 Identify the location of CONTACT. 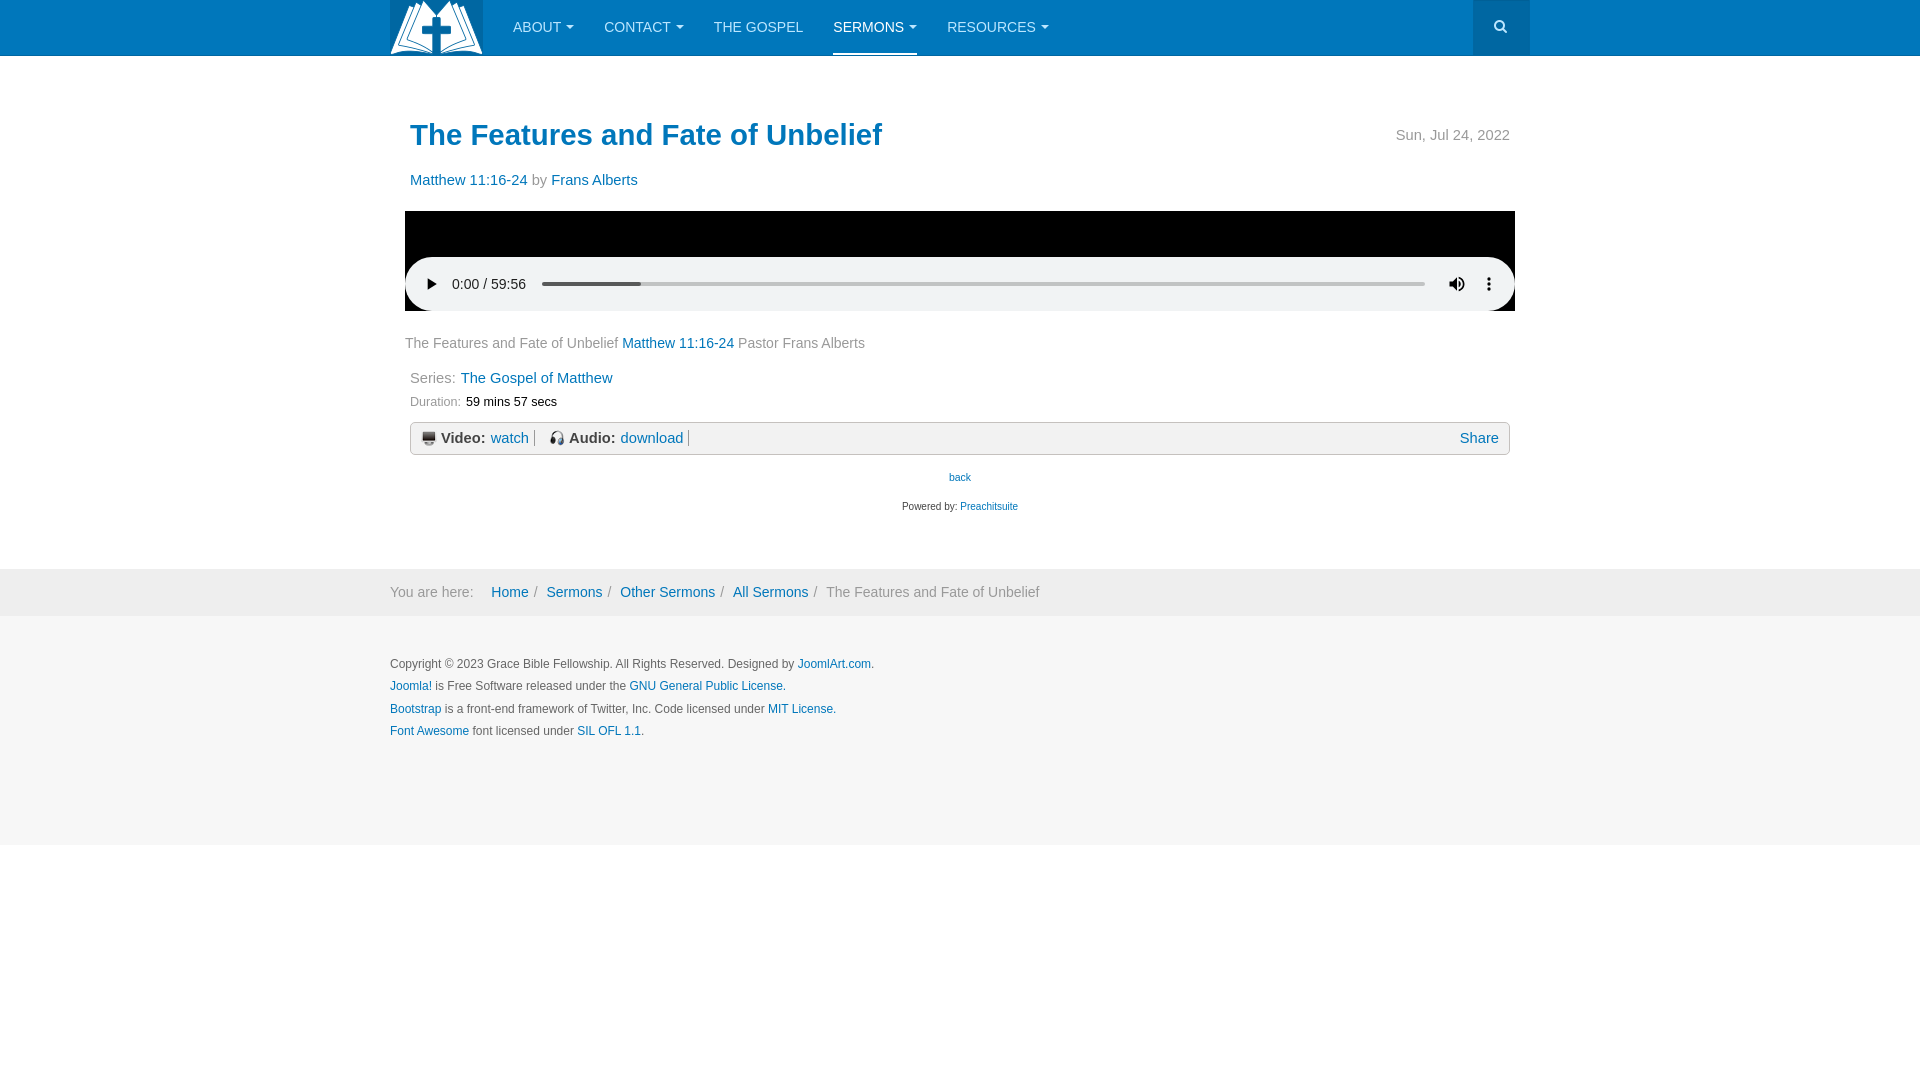
(644, 28).